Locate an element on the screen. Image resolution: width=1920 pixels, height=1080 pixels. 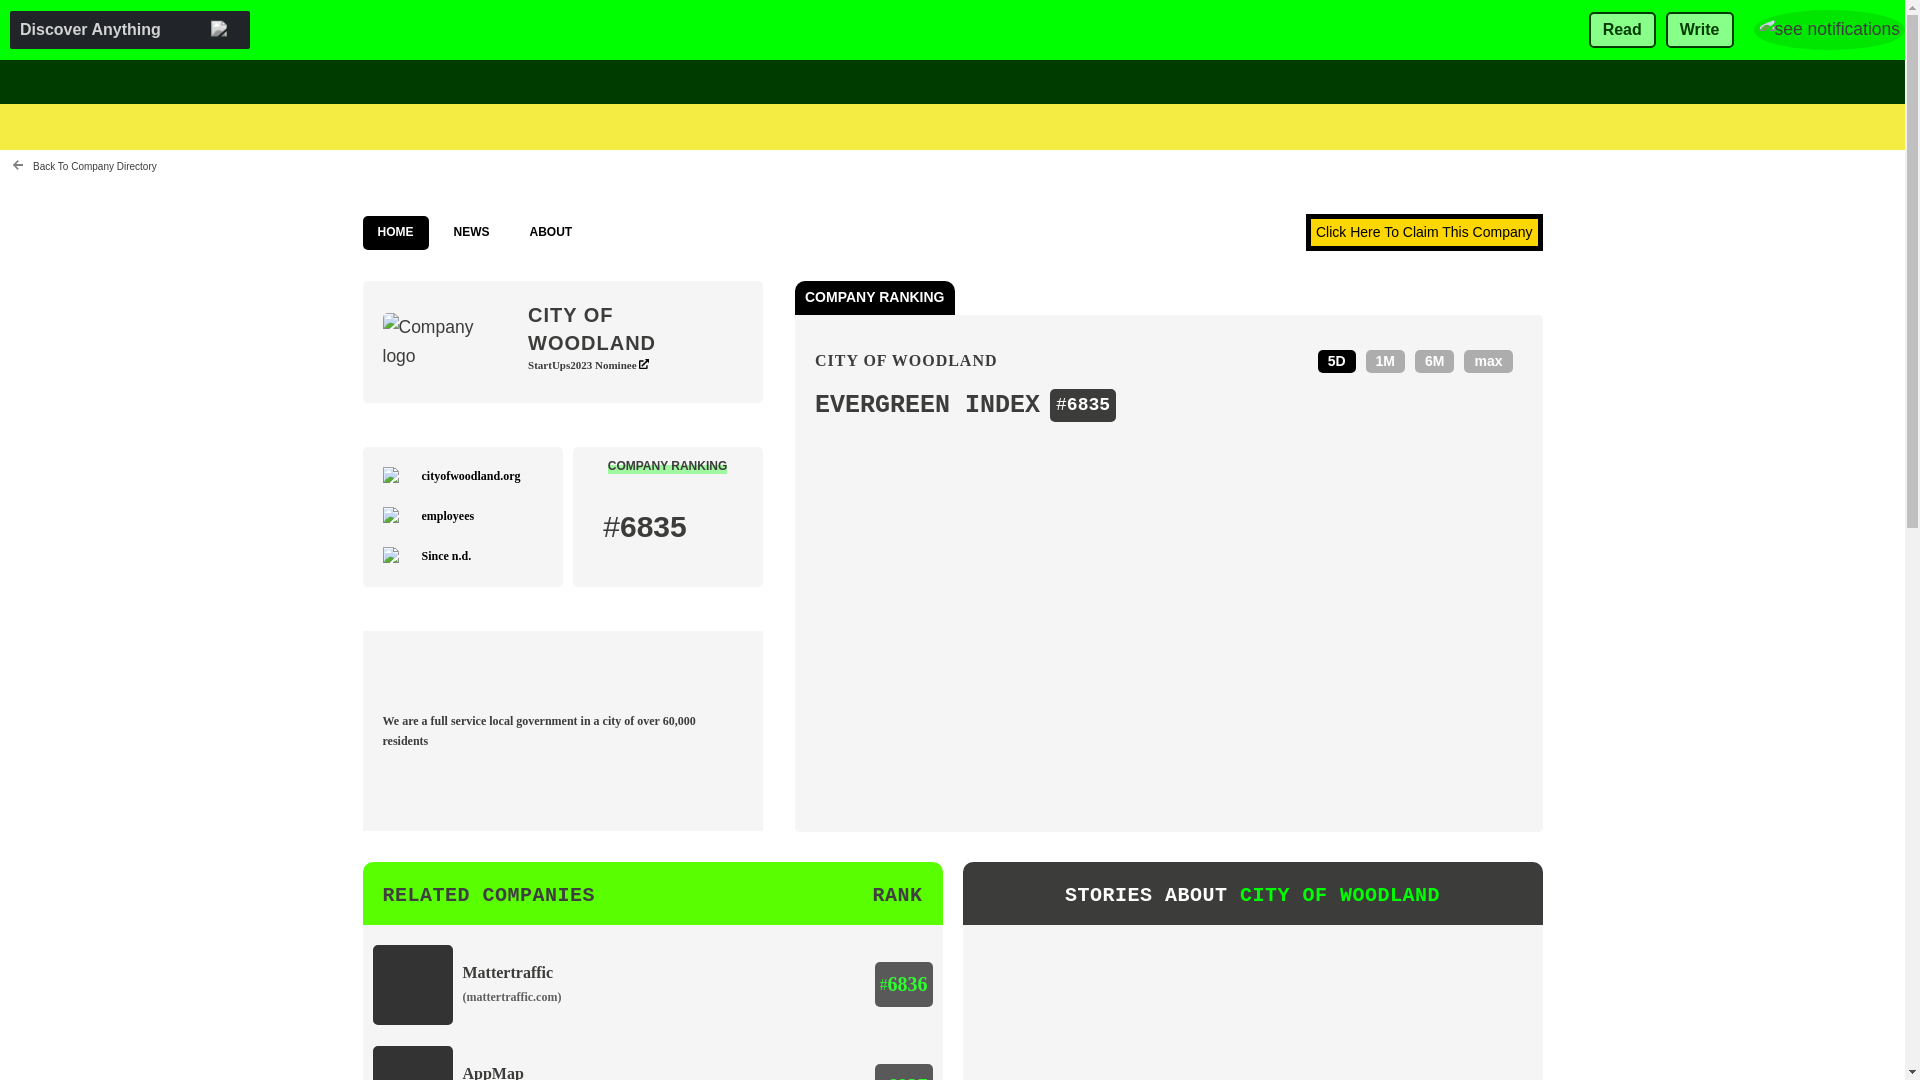
Back To Company Directory is located at coordinates (84, 166).